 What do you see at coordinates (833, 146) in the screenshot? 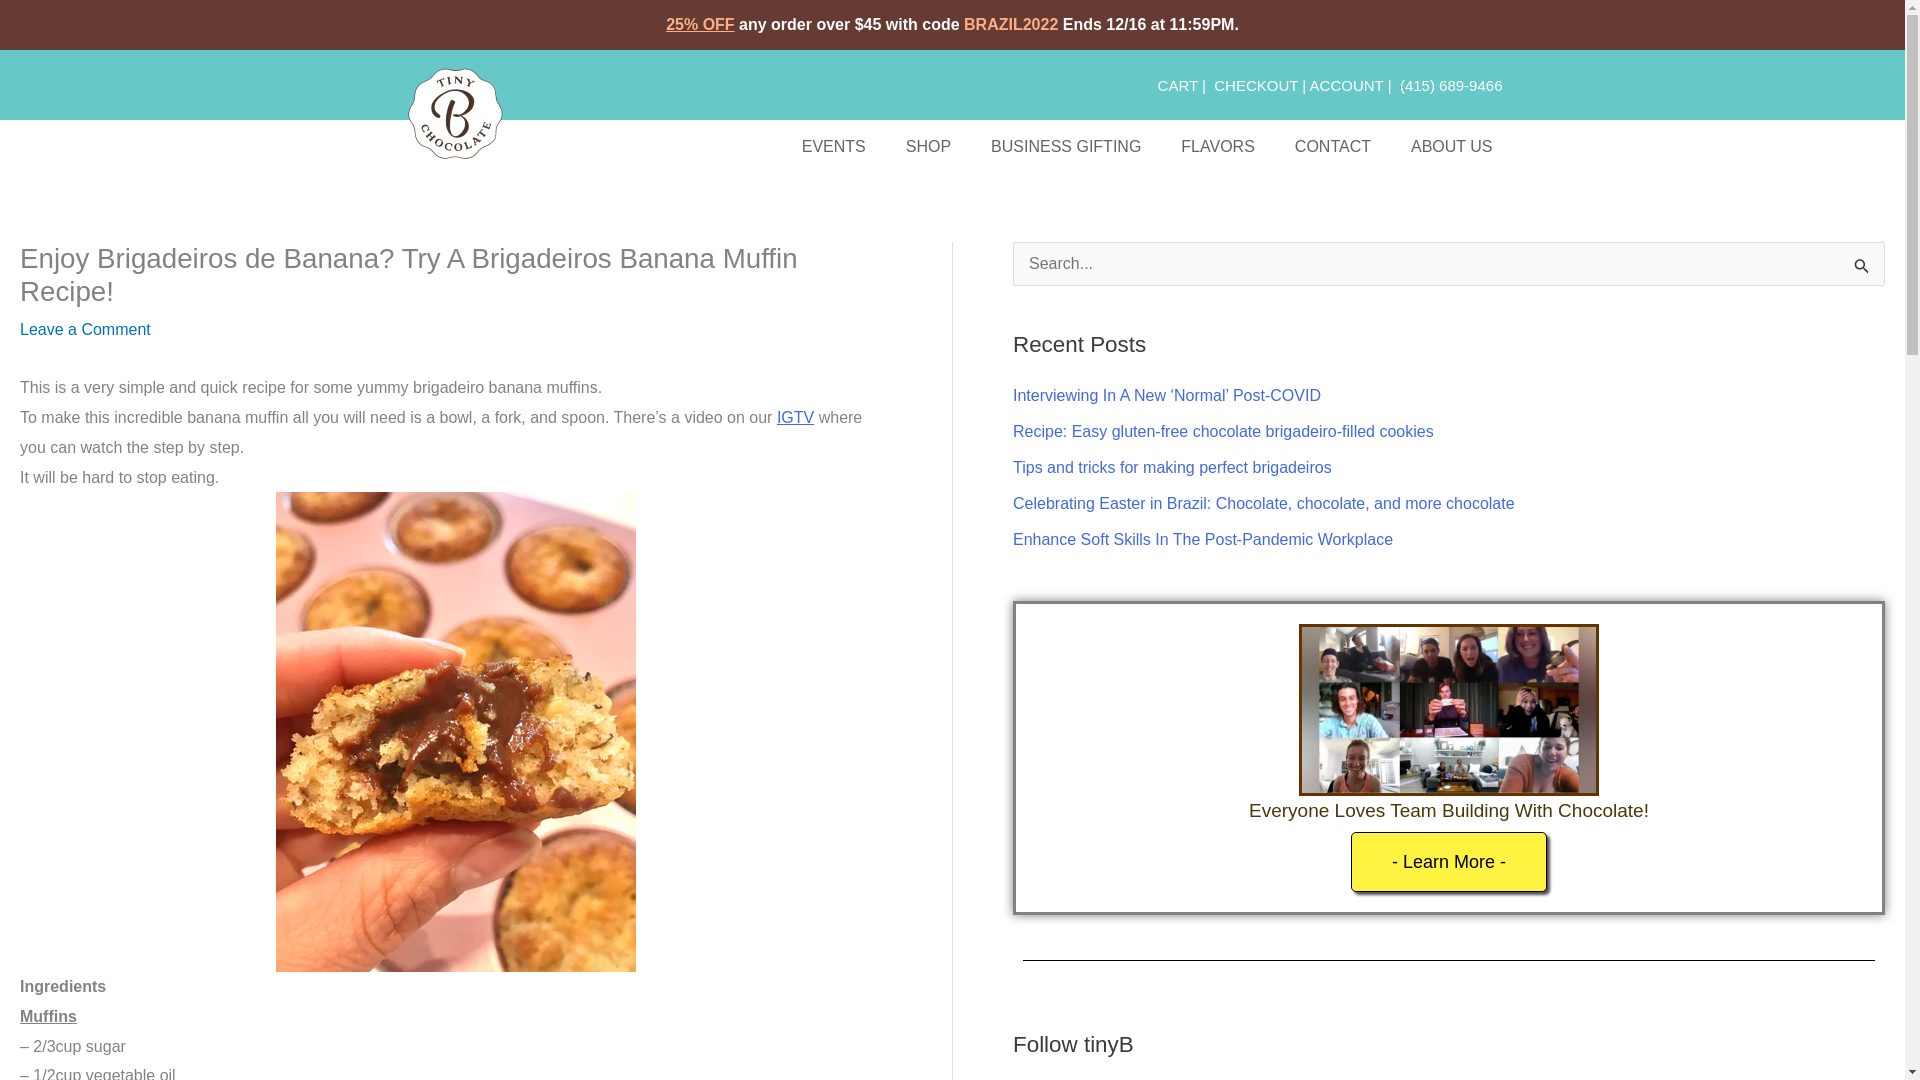
I see `EVENTS` at bounding box center [833, 146].